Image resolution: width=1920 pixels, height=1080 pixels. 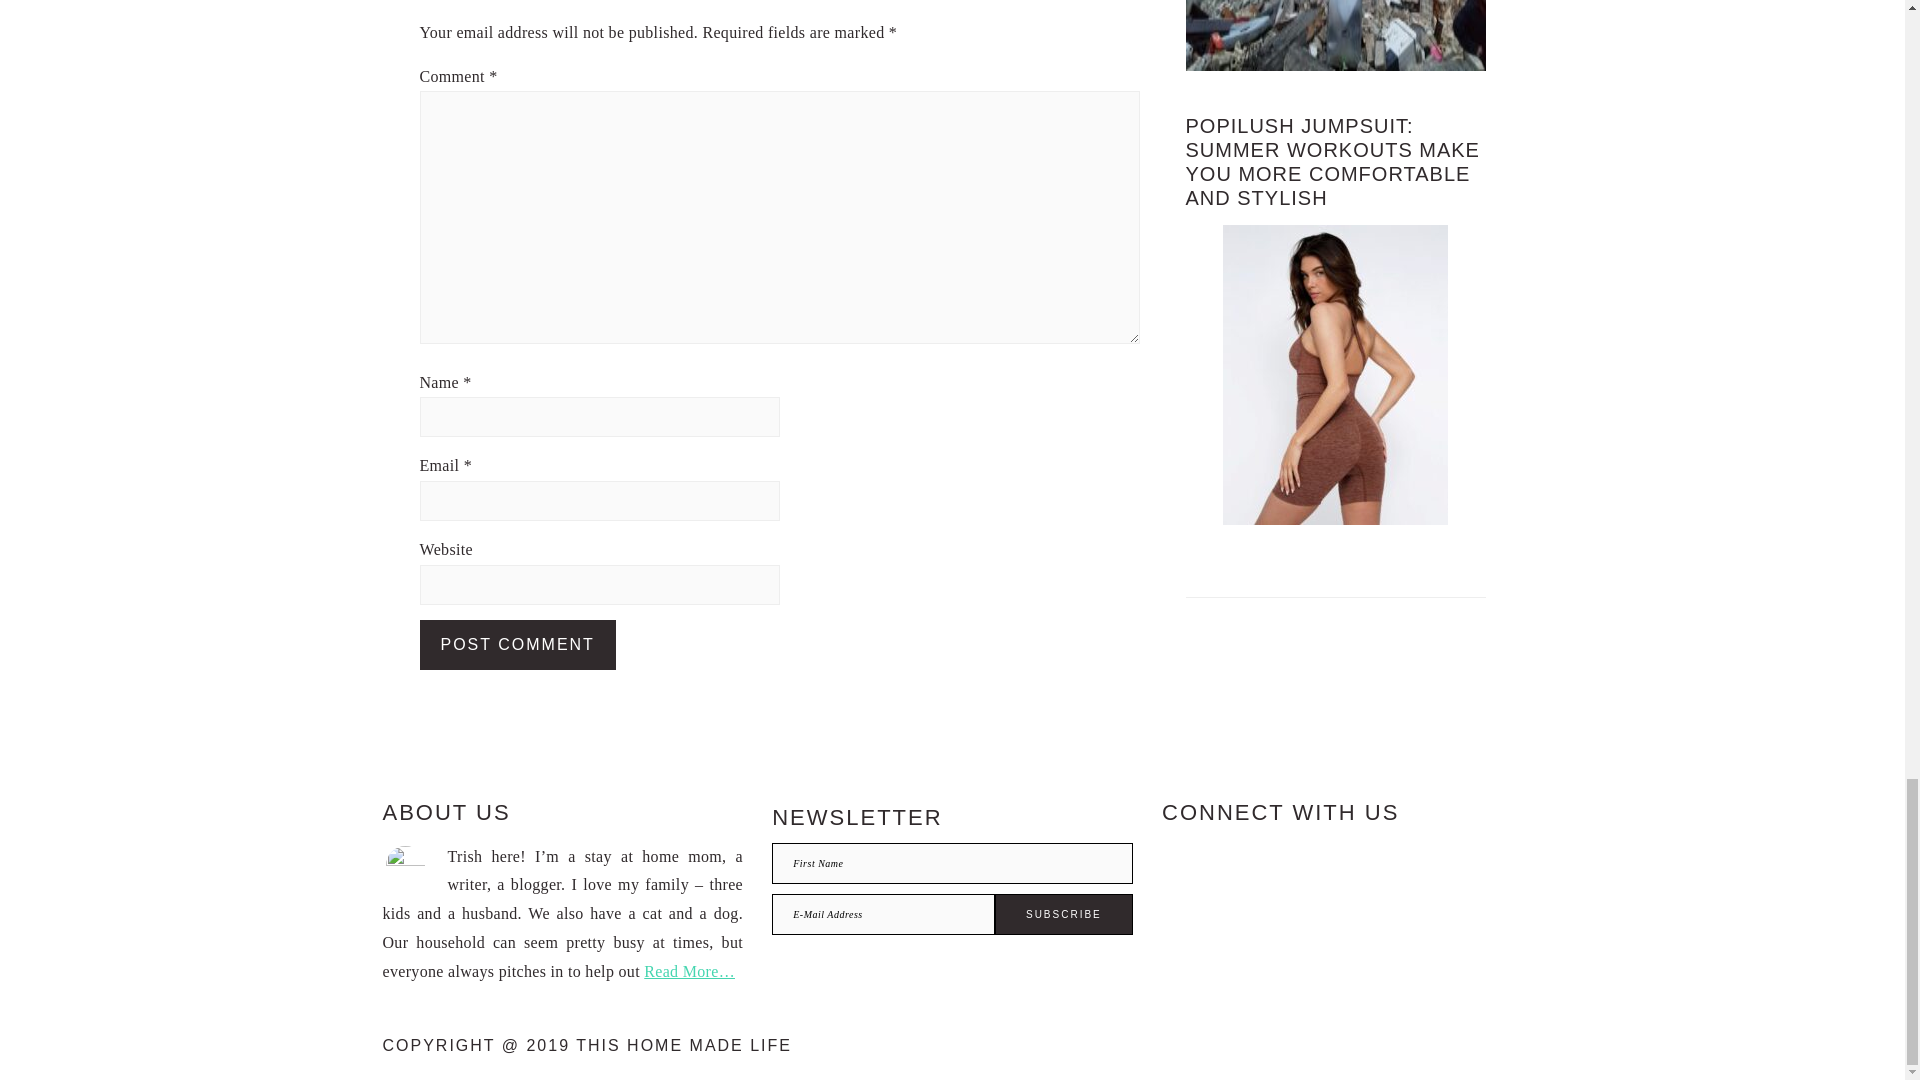 I want to click on Subscribe, so click(x=1063, y=914).